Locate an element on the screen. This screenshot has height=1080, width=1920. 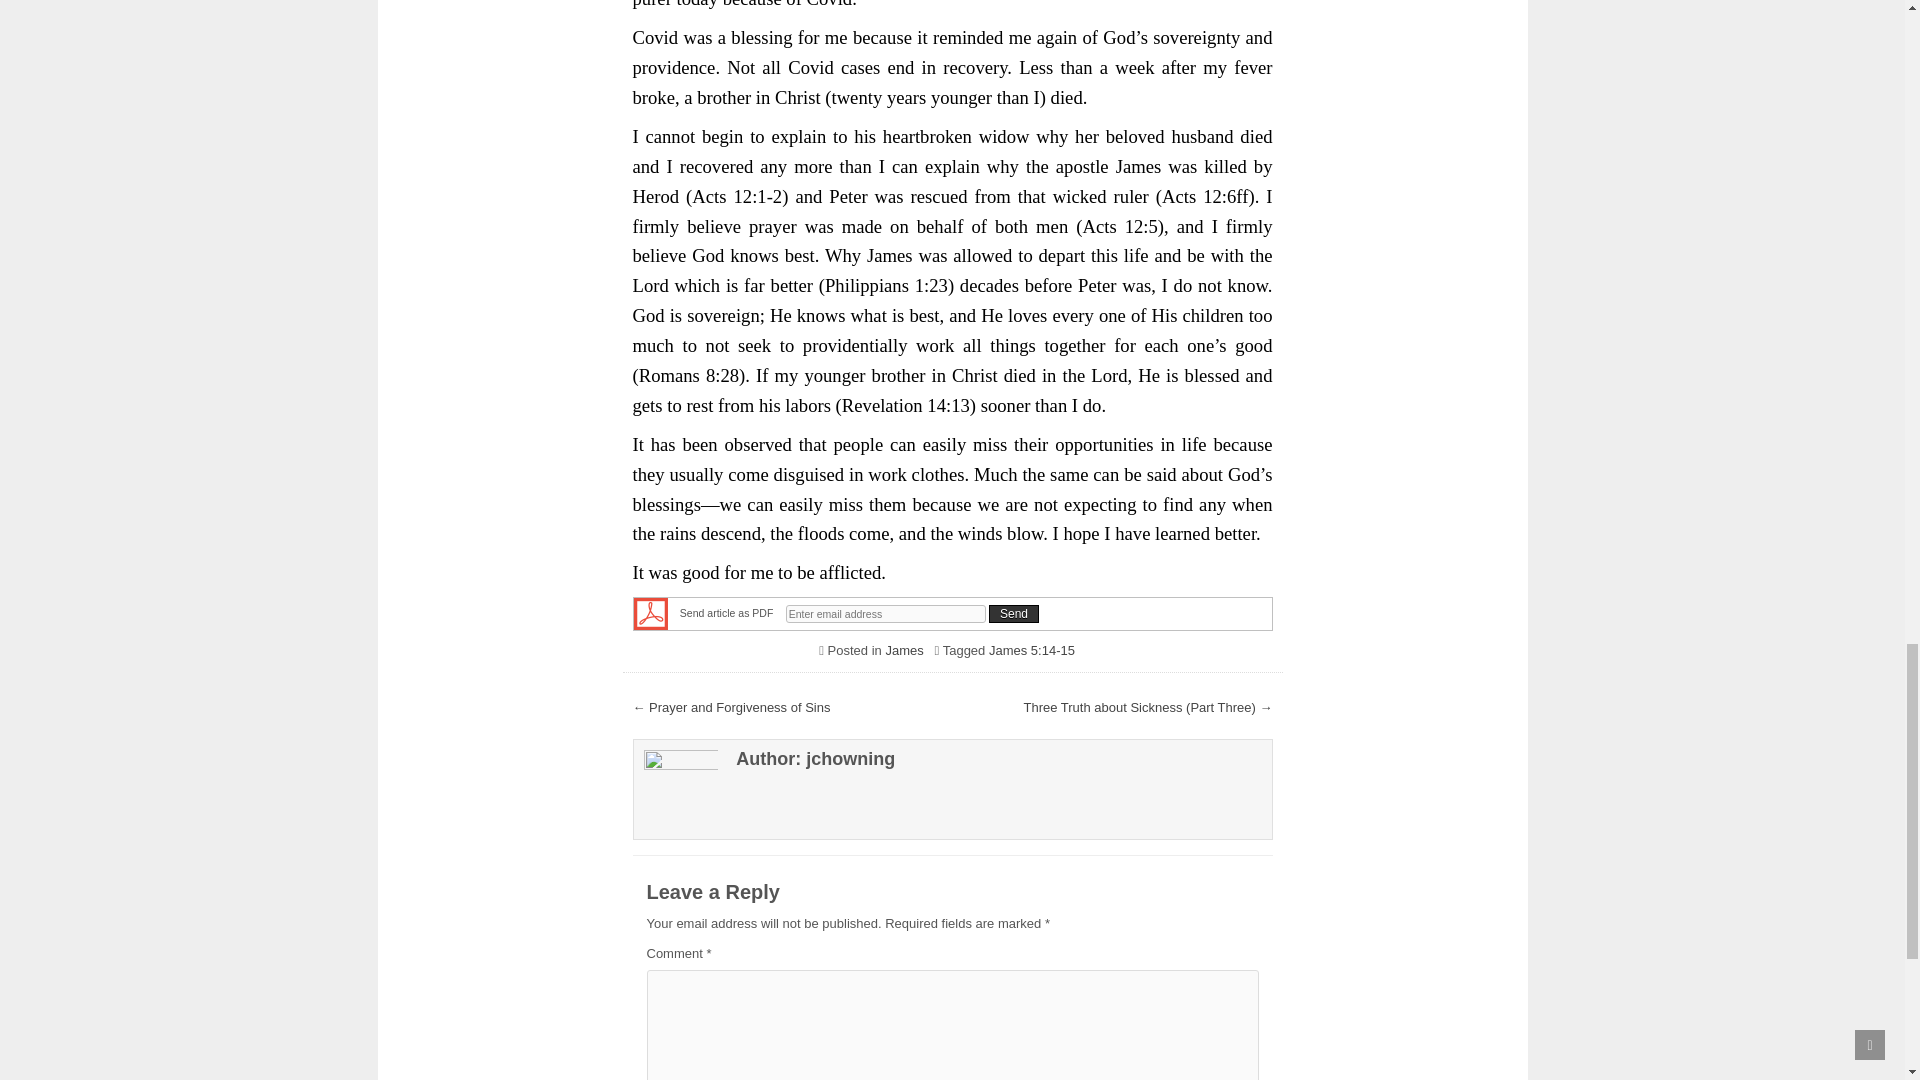
Send is located at coordinates (1013, 614).